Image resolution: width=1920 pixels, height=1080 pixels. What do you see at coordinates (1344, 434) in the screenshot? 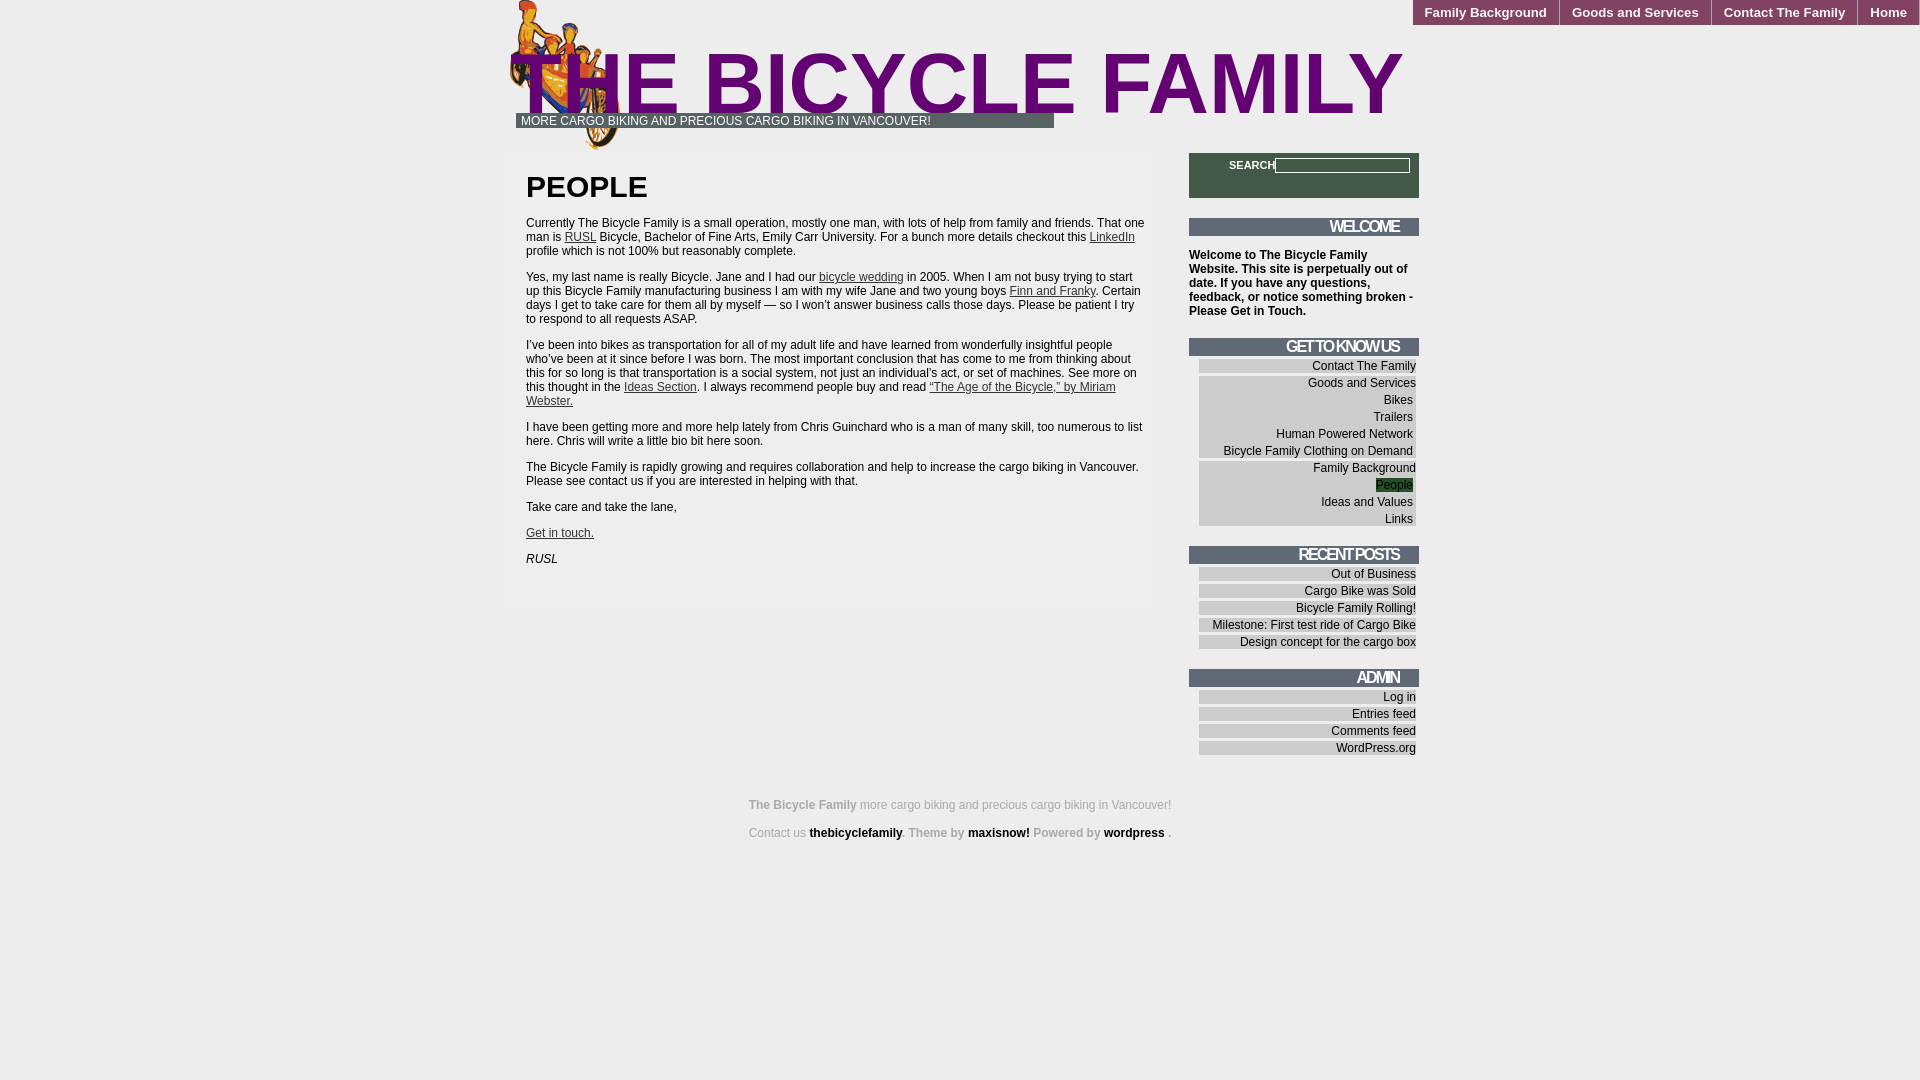
I see `Human Powered Network` at bounding box center [1344, 434].